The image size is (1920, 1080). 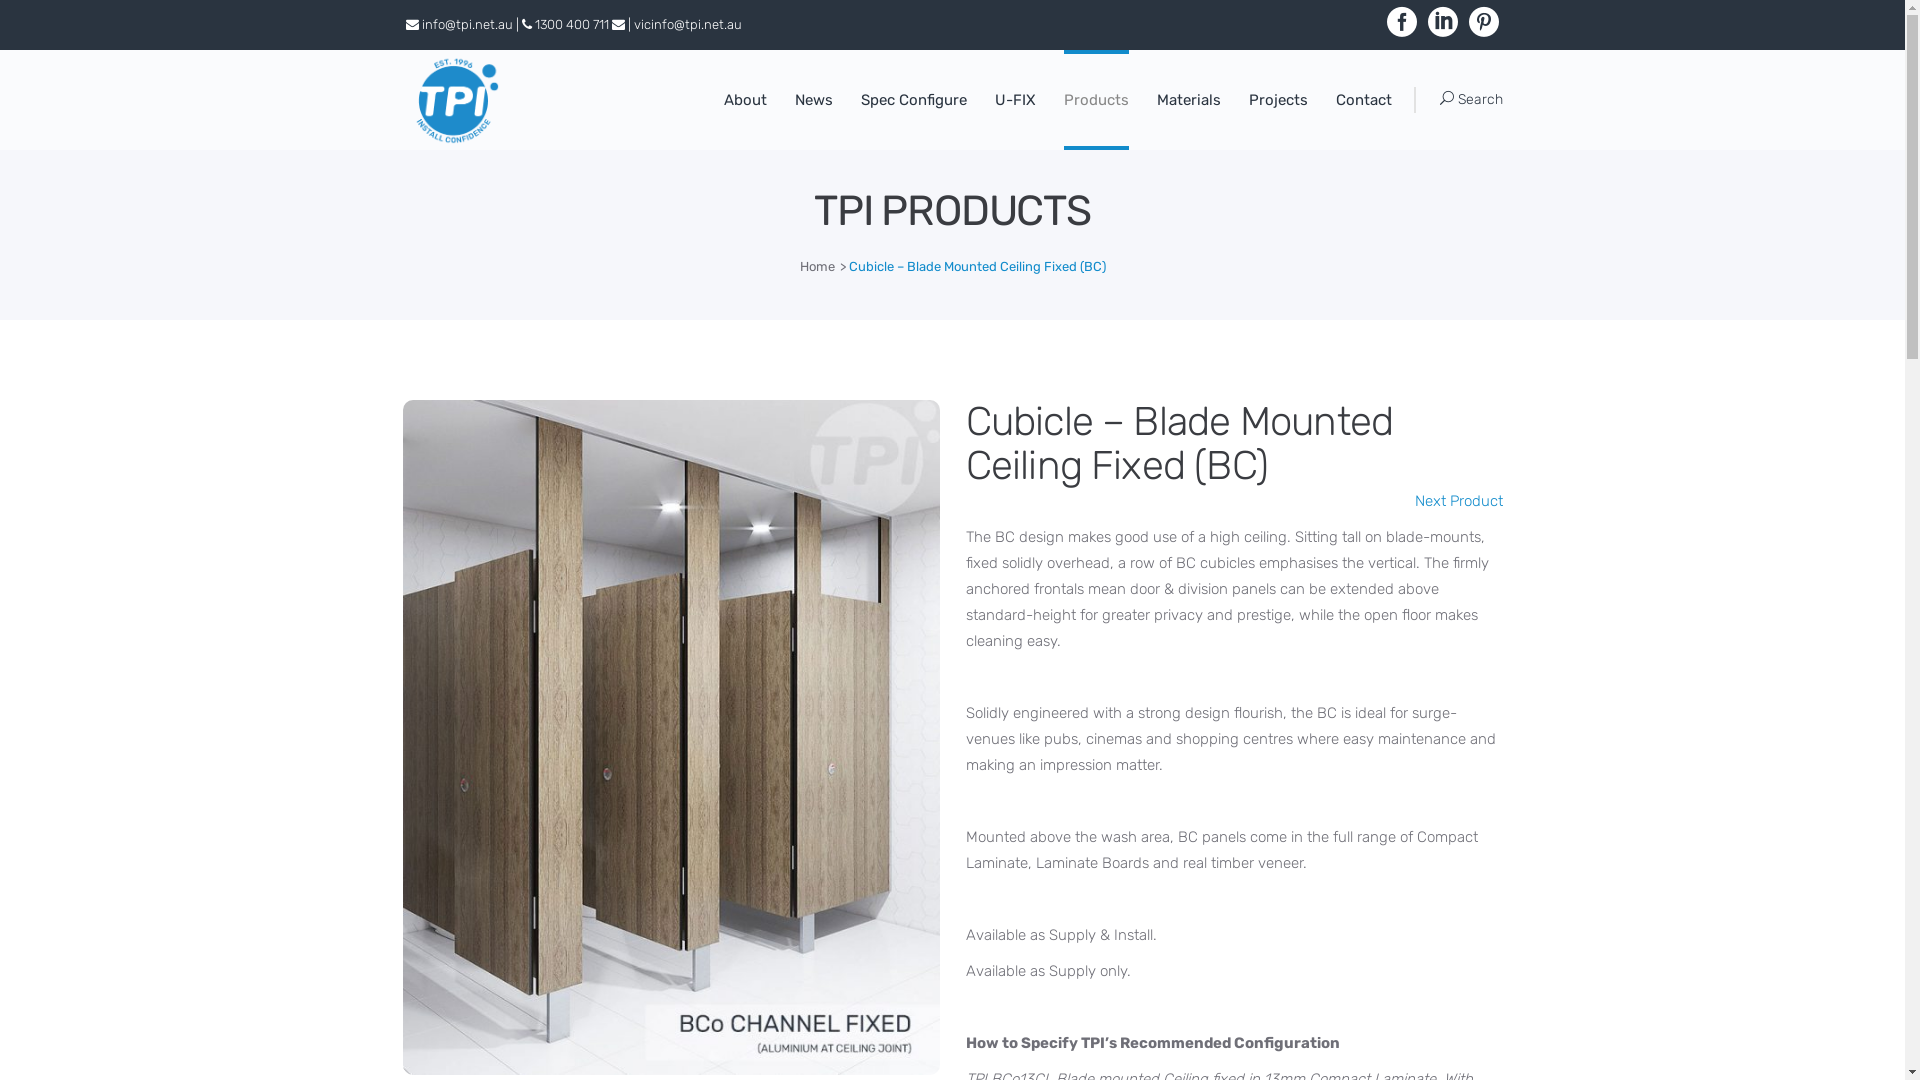 I want to click on vicinfo@tpi.net.au, so click(x=688, y=24).